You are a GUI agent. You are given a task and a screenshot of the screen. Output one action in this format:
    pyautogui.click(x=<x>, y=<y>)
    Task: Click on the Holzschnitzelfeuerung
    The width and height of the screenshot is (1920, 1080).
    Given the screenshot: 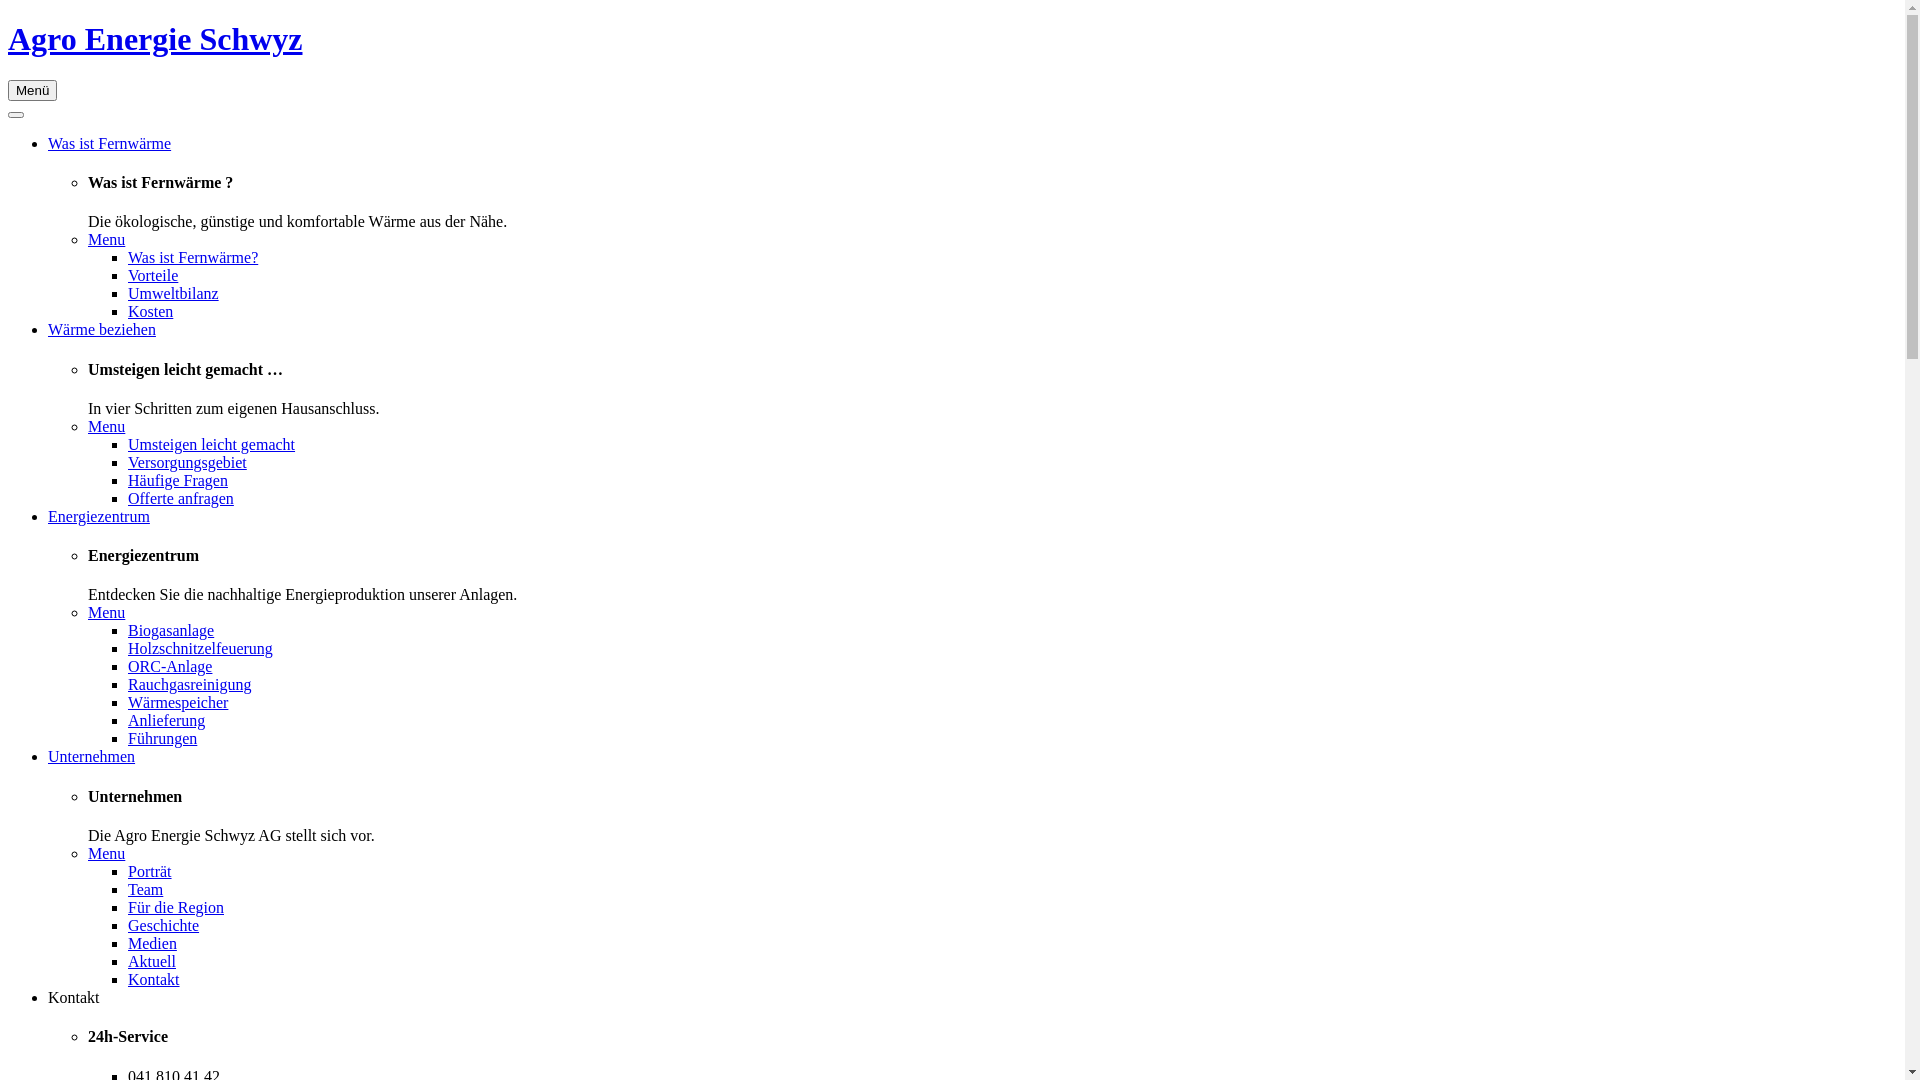 What is the action you would take?
    pyautogui.click(x=200, y=648)
    